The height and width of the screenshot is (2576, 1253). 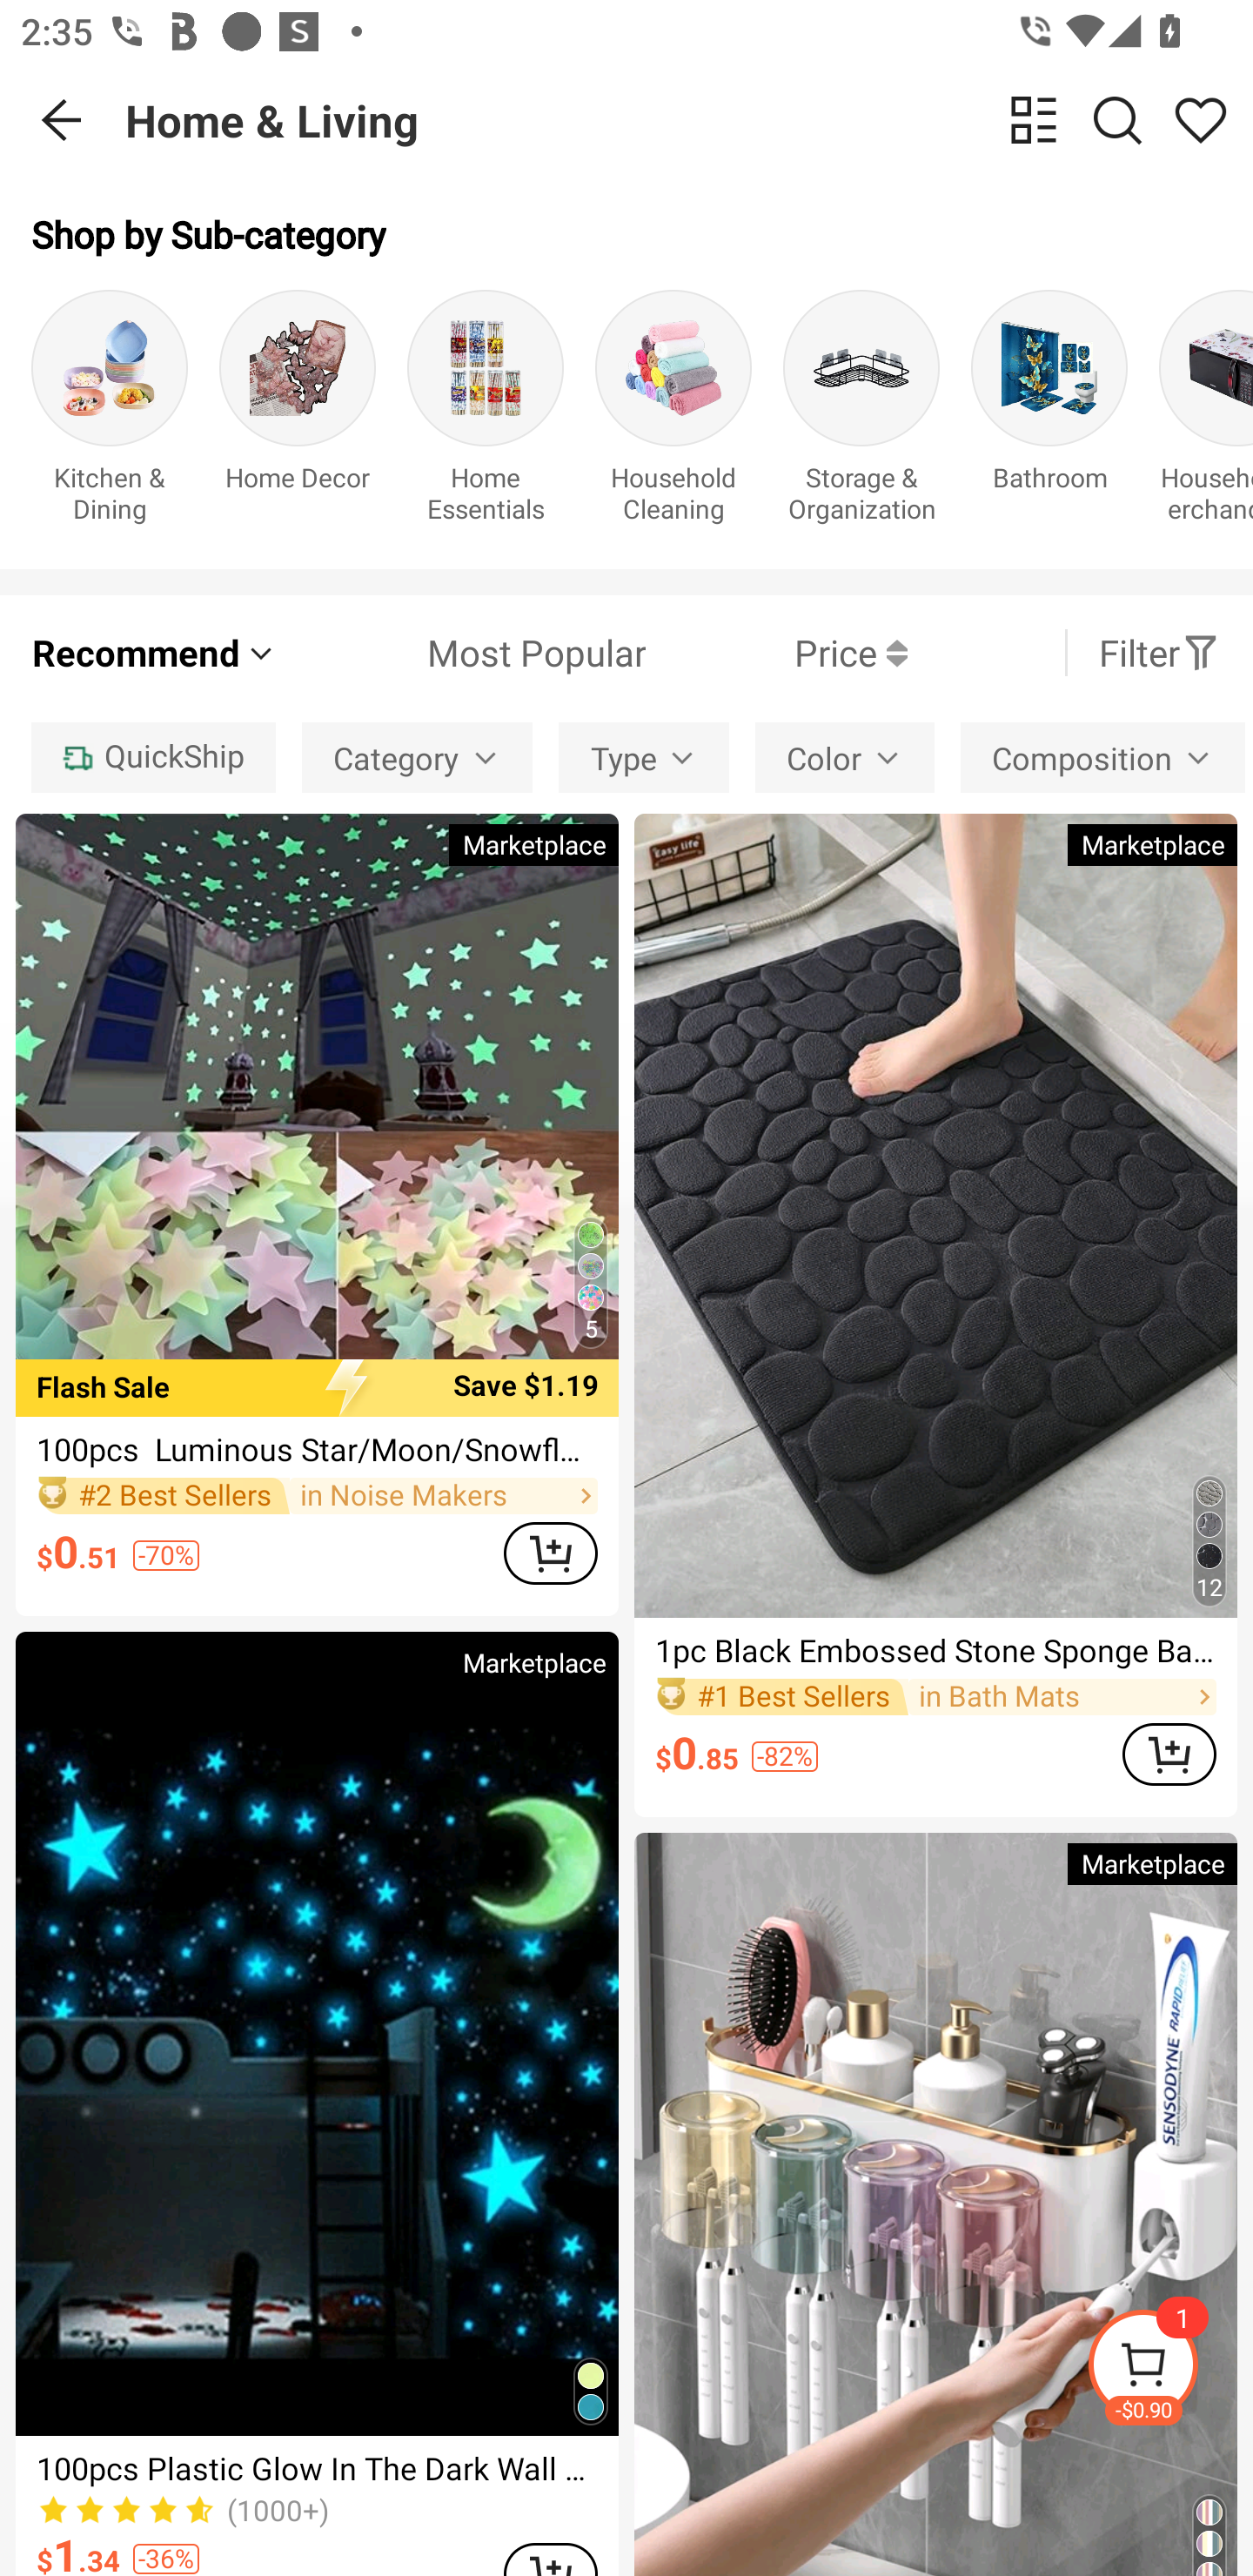 I want to click on QuickShip, so click(x=153, y=757).